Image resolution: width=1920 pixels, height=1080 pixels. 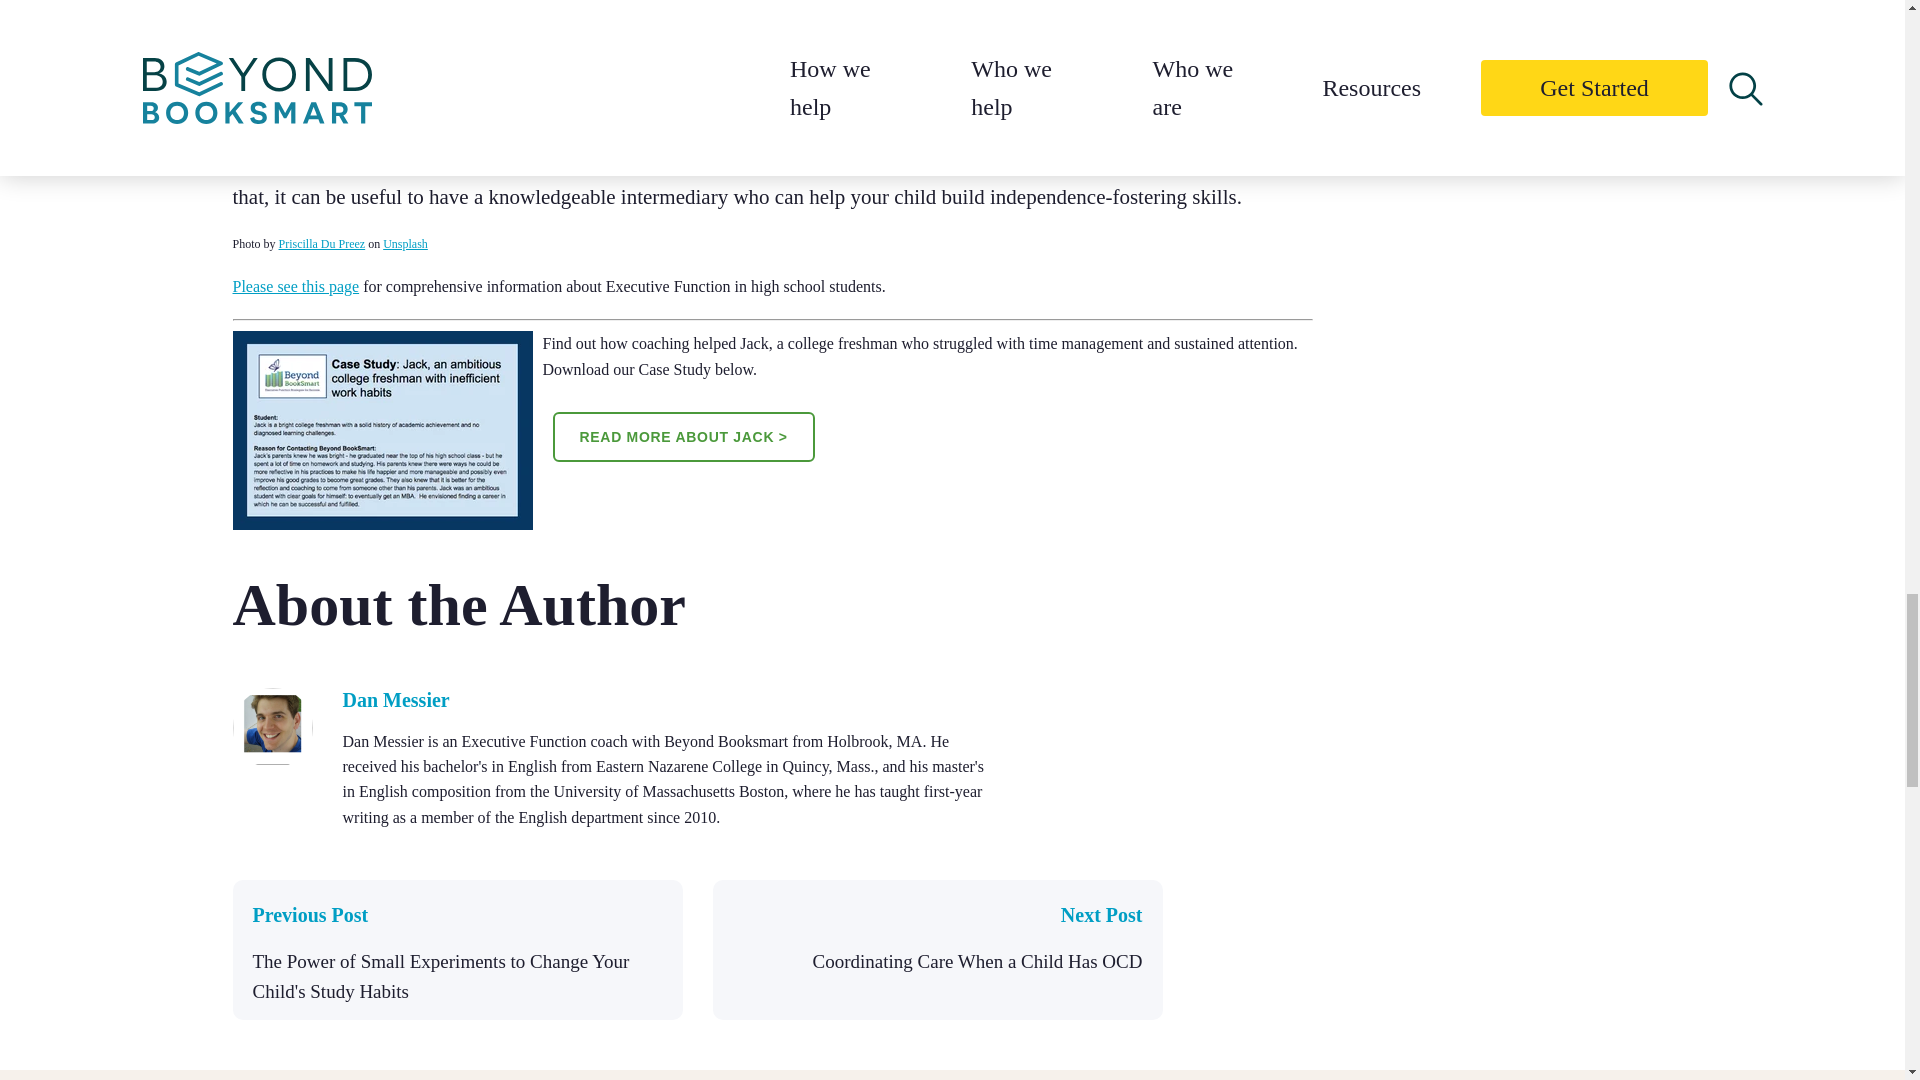 I want to click on Dan Messier, so click(x=272, y=758).